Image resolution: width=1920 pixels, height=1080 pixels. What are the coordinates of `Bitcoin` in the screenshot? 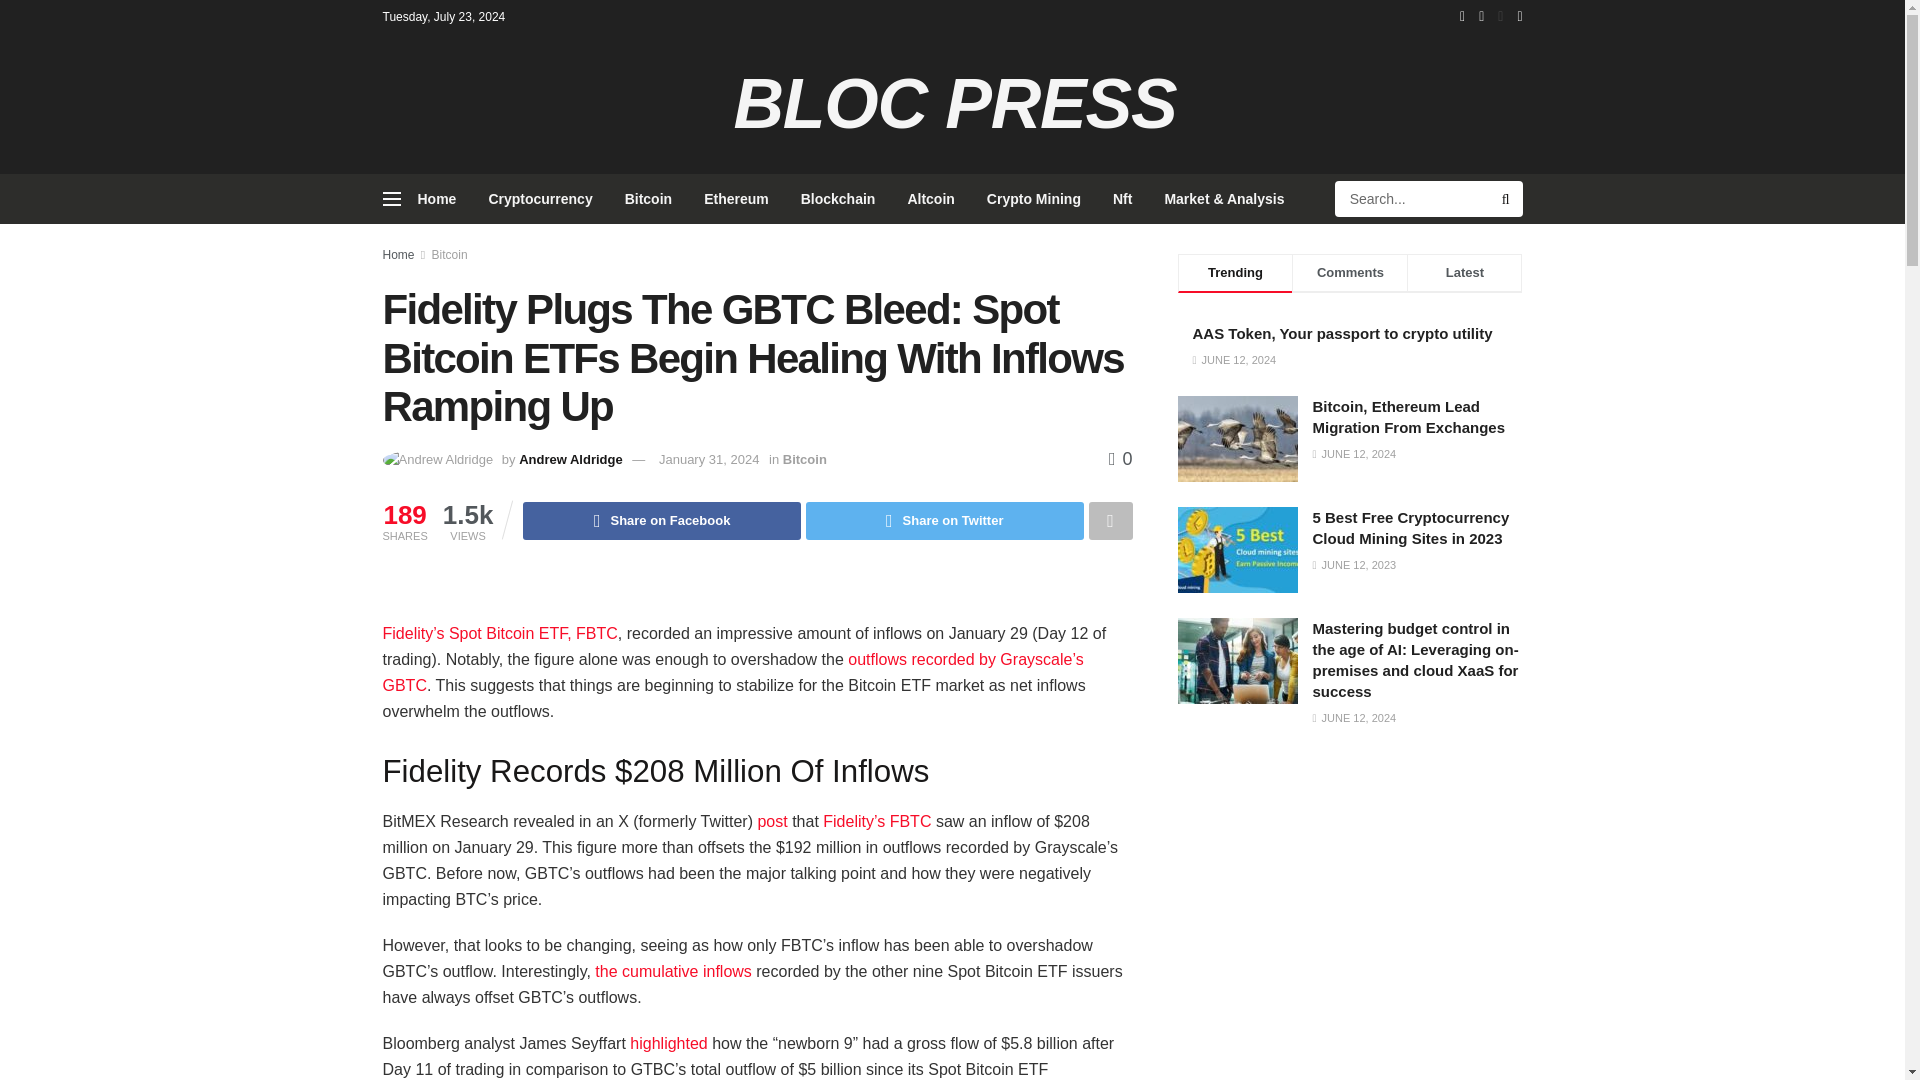 It's located at (450, 255).